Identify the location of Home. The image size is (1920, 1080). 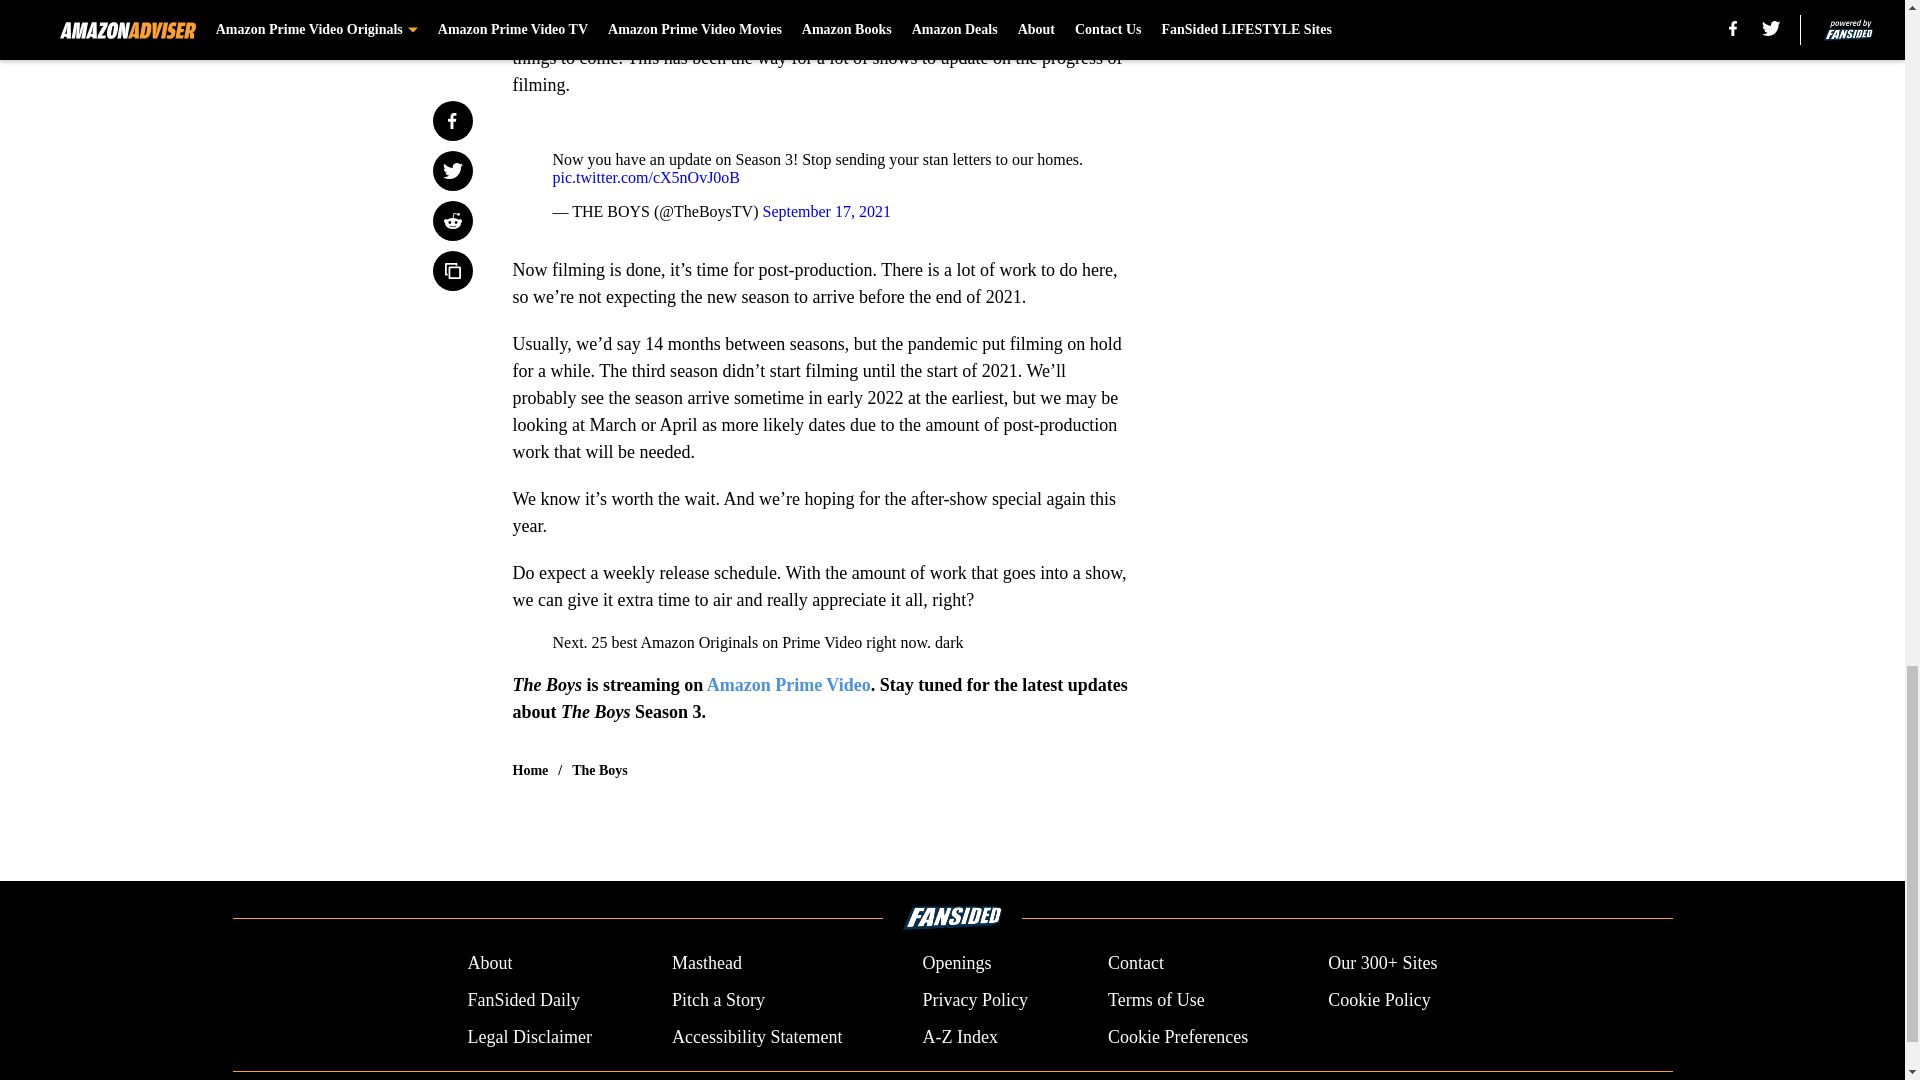
(530, 770).